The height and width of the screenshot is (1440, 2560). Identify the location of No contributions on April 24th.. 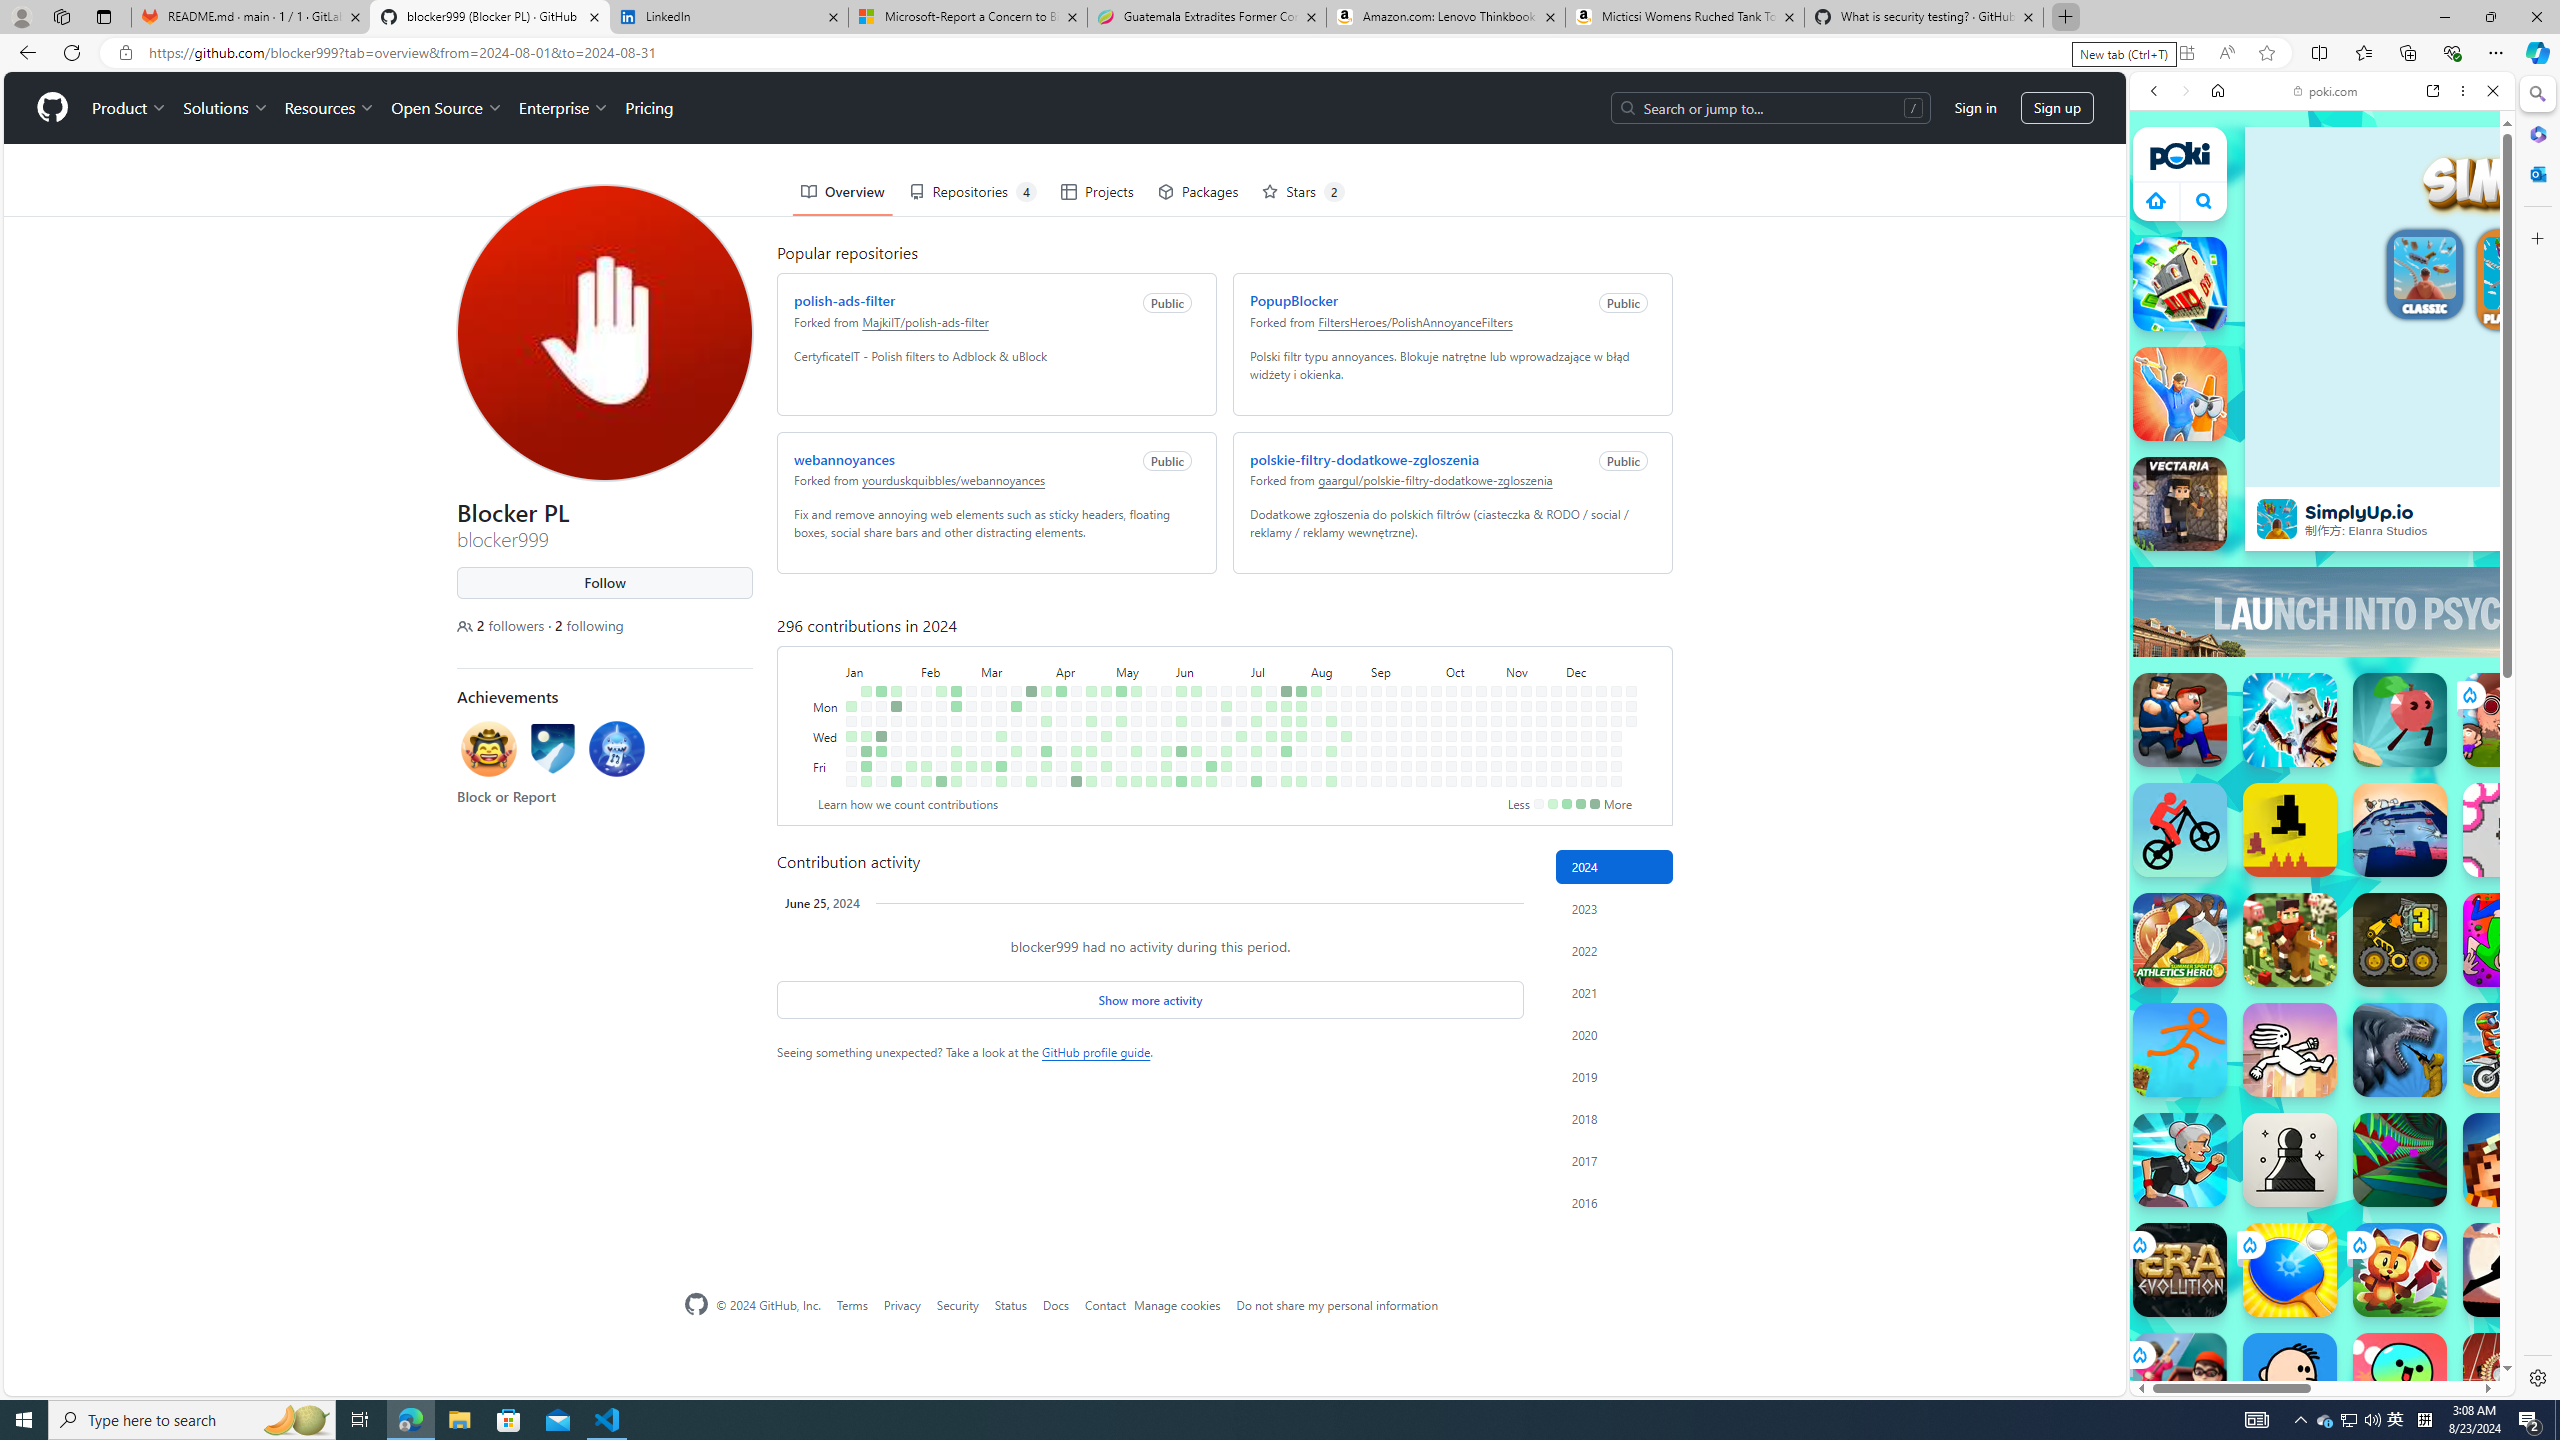
(1092, 736).